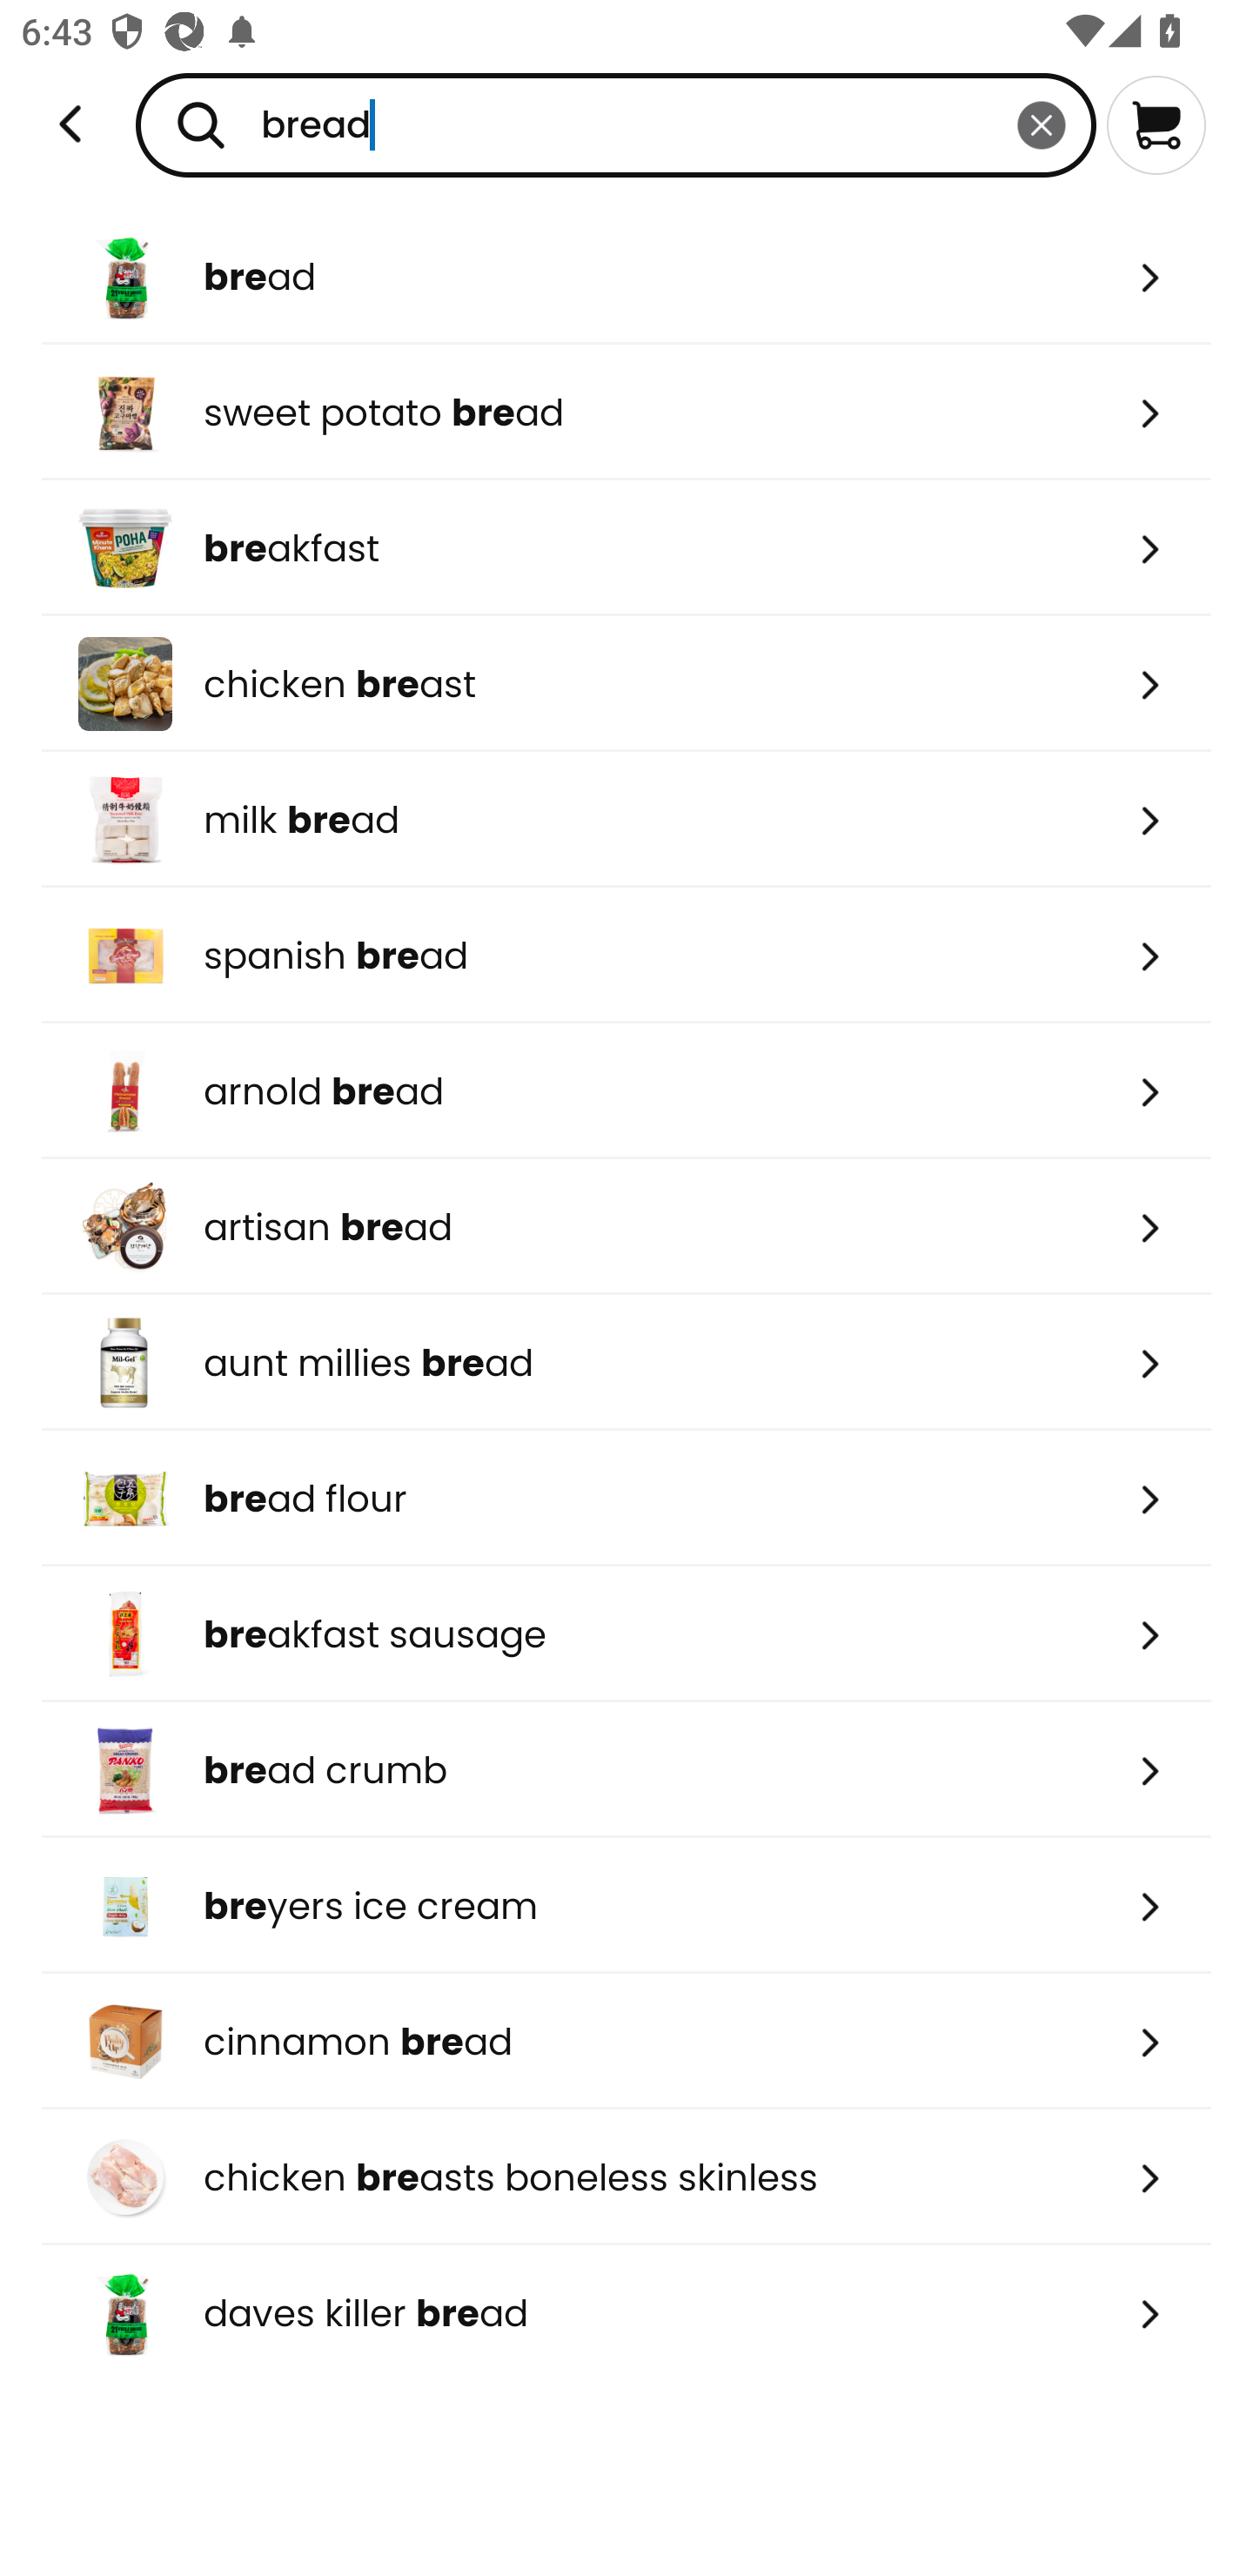  Describe the element at coordinates (626, 1906) in the screenshot. I see `breyers ice cream` at that location.